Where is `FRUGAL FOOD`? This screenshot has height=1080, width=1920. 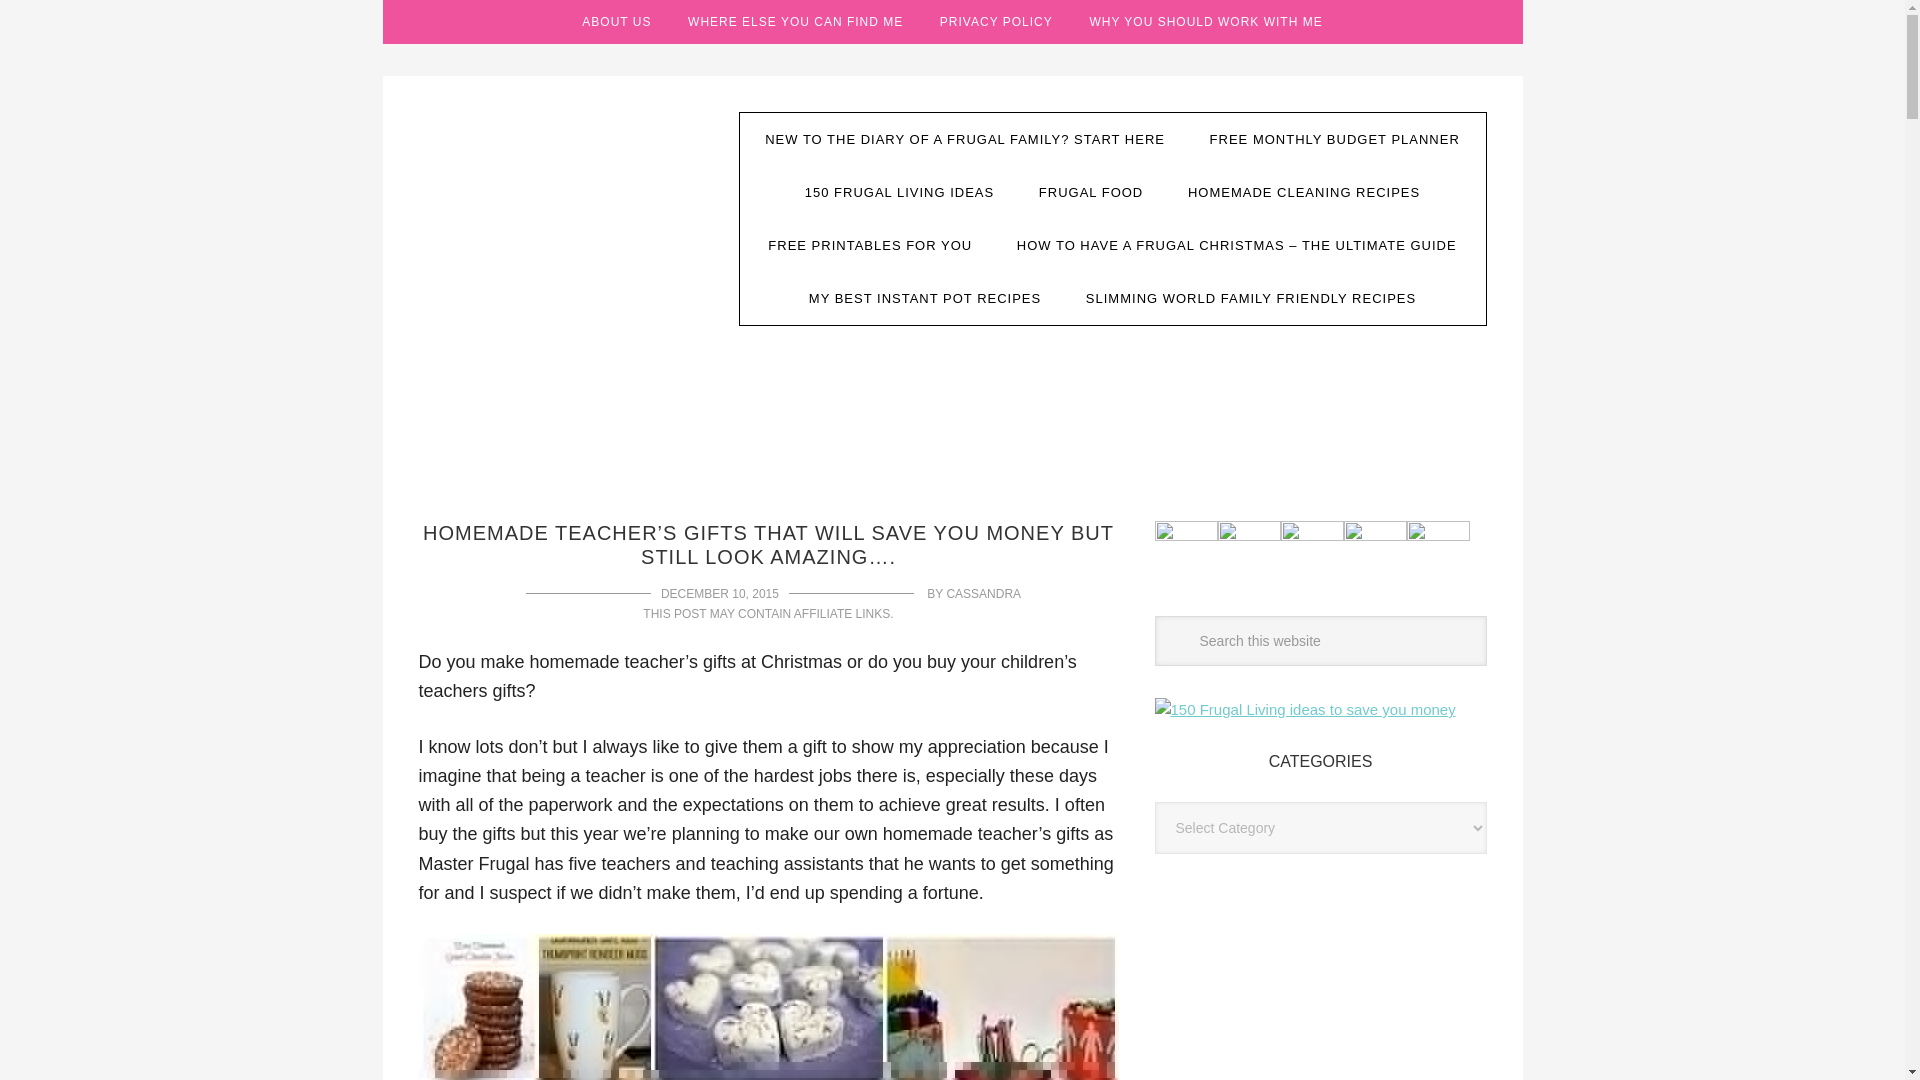
FRUGAL FOOD is located at coordinates (1091, 192).